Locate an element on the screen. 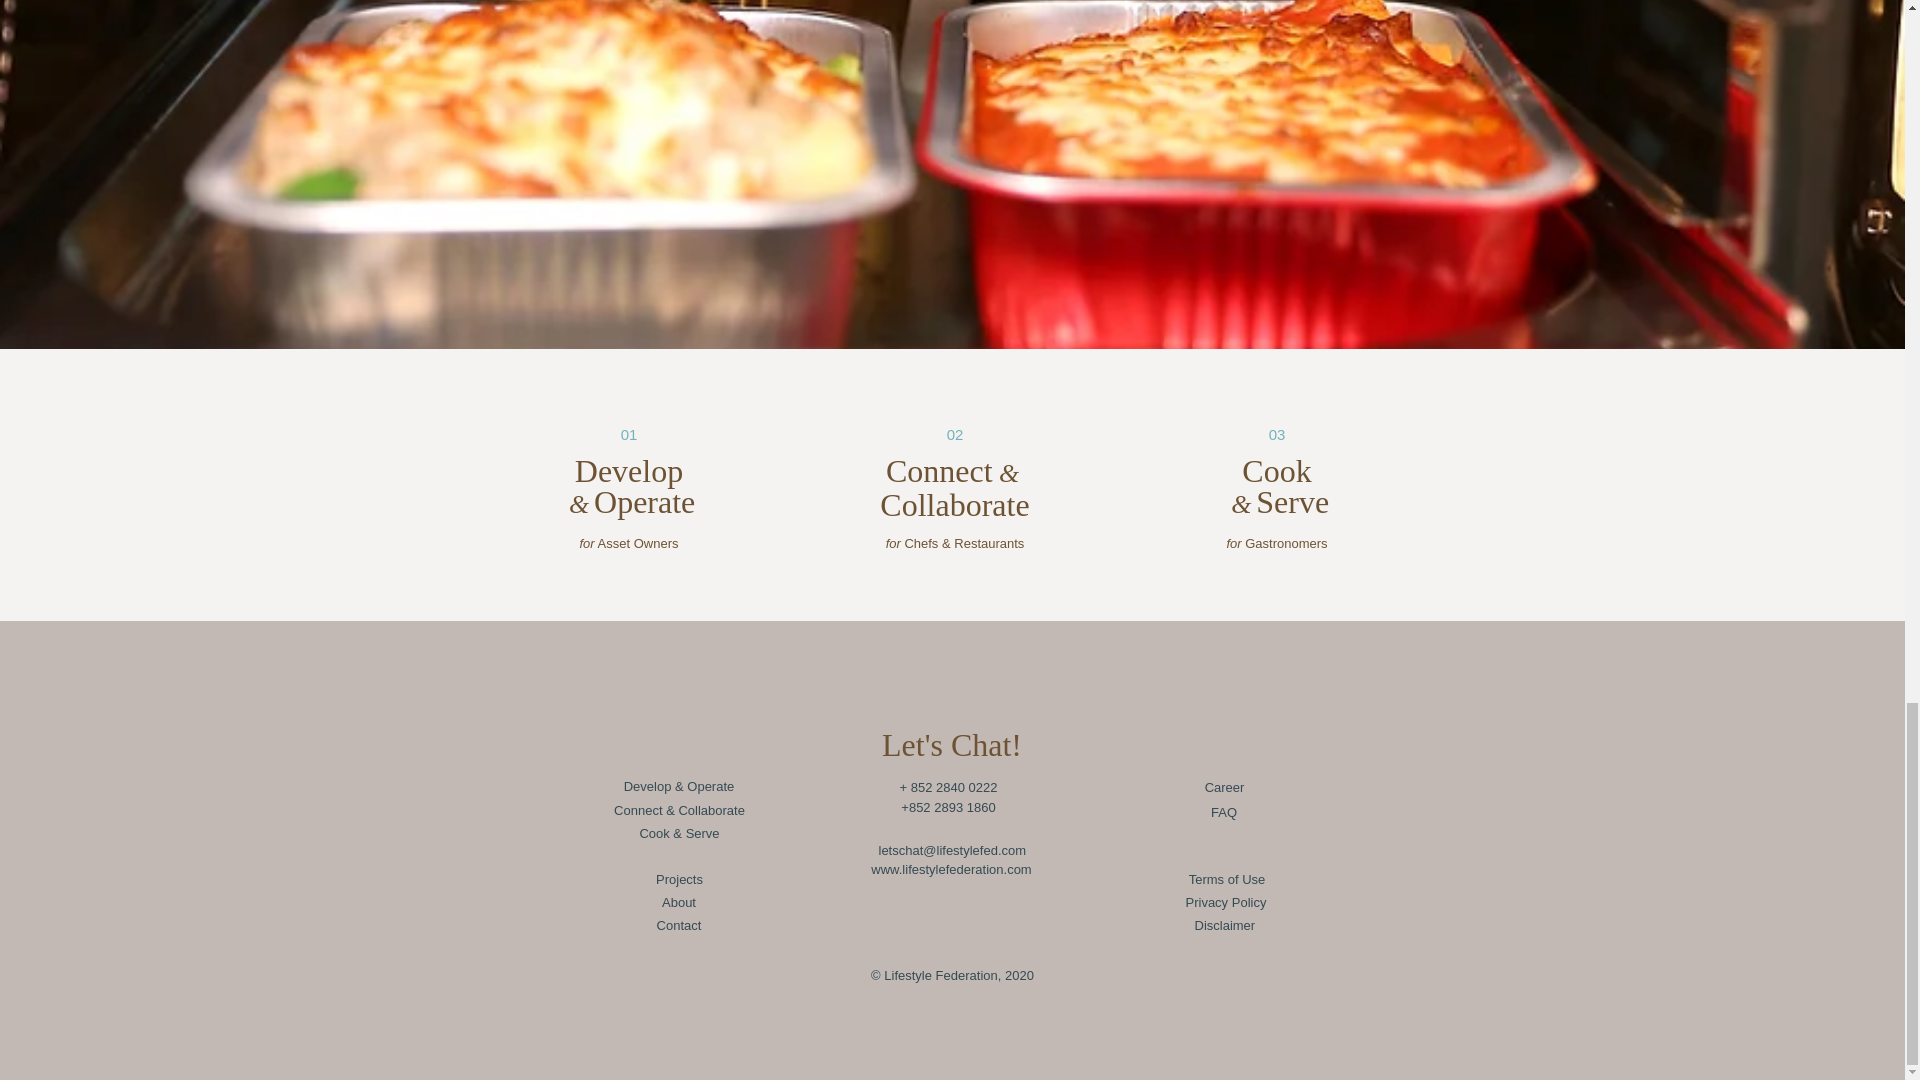 This screenshot has width=1920, height=1080. Terms of Use is located at coordinates (1226, 879).